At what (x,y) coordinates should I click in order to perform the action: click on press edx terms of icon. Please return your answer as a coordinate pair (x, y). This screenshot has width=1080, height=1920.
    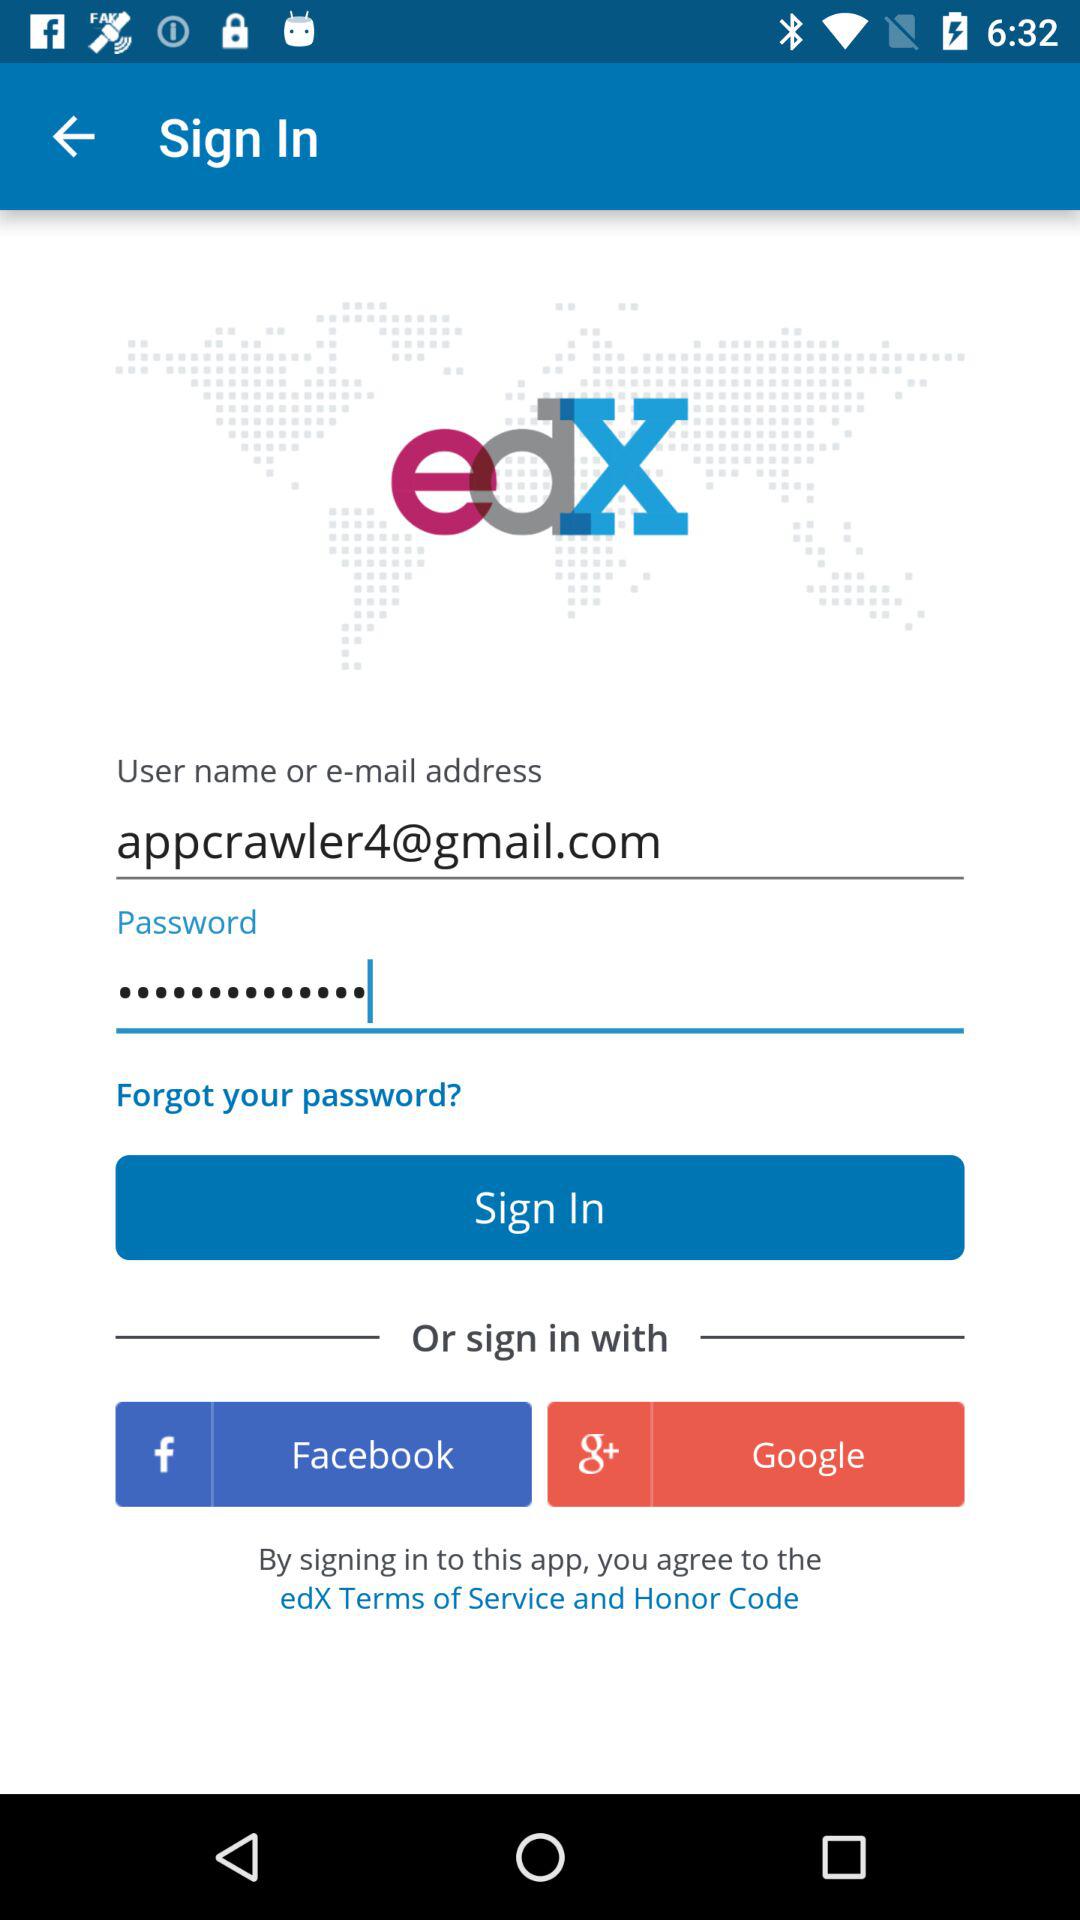
    Looking at the image, I should click on (539, 1597).